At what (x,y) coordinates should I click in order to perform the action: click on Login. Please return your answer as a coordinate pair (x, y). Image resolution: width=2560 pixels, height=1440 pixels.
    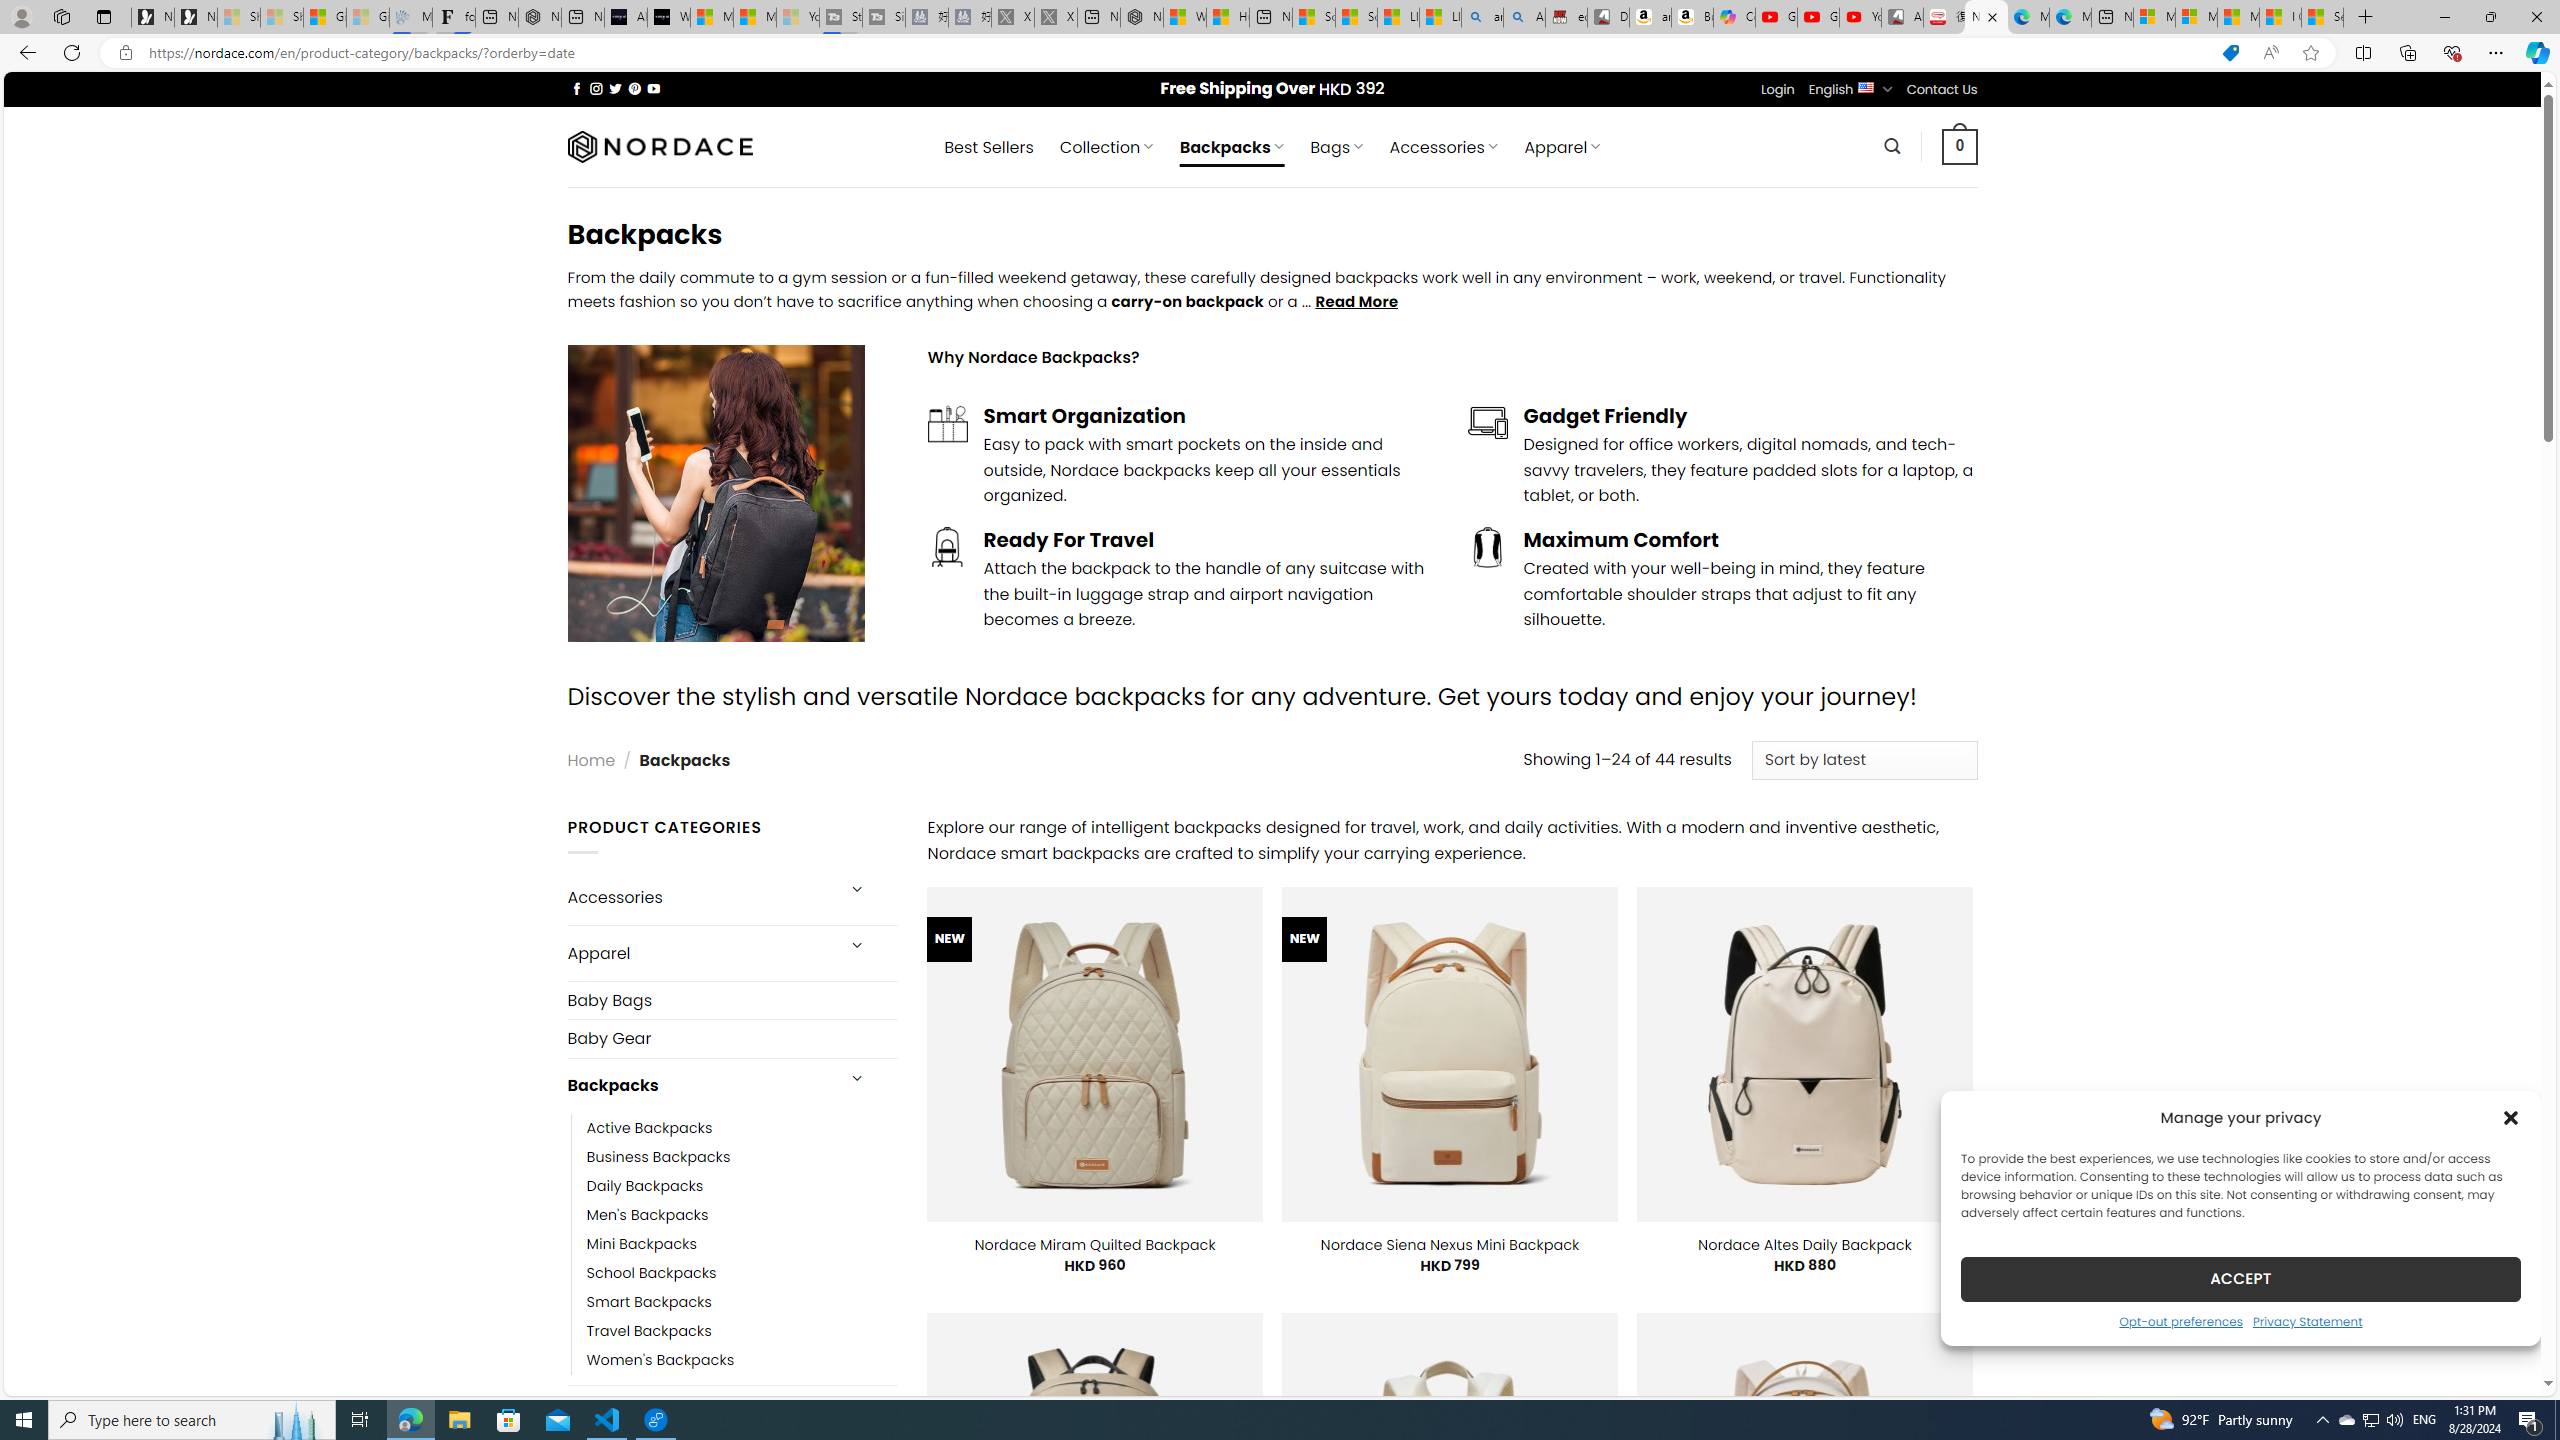
    Looking at the image, I should click on (1778, 90).